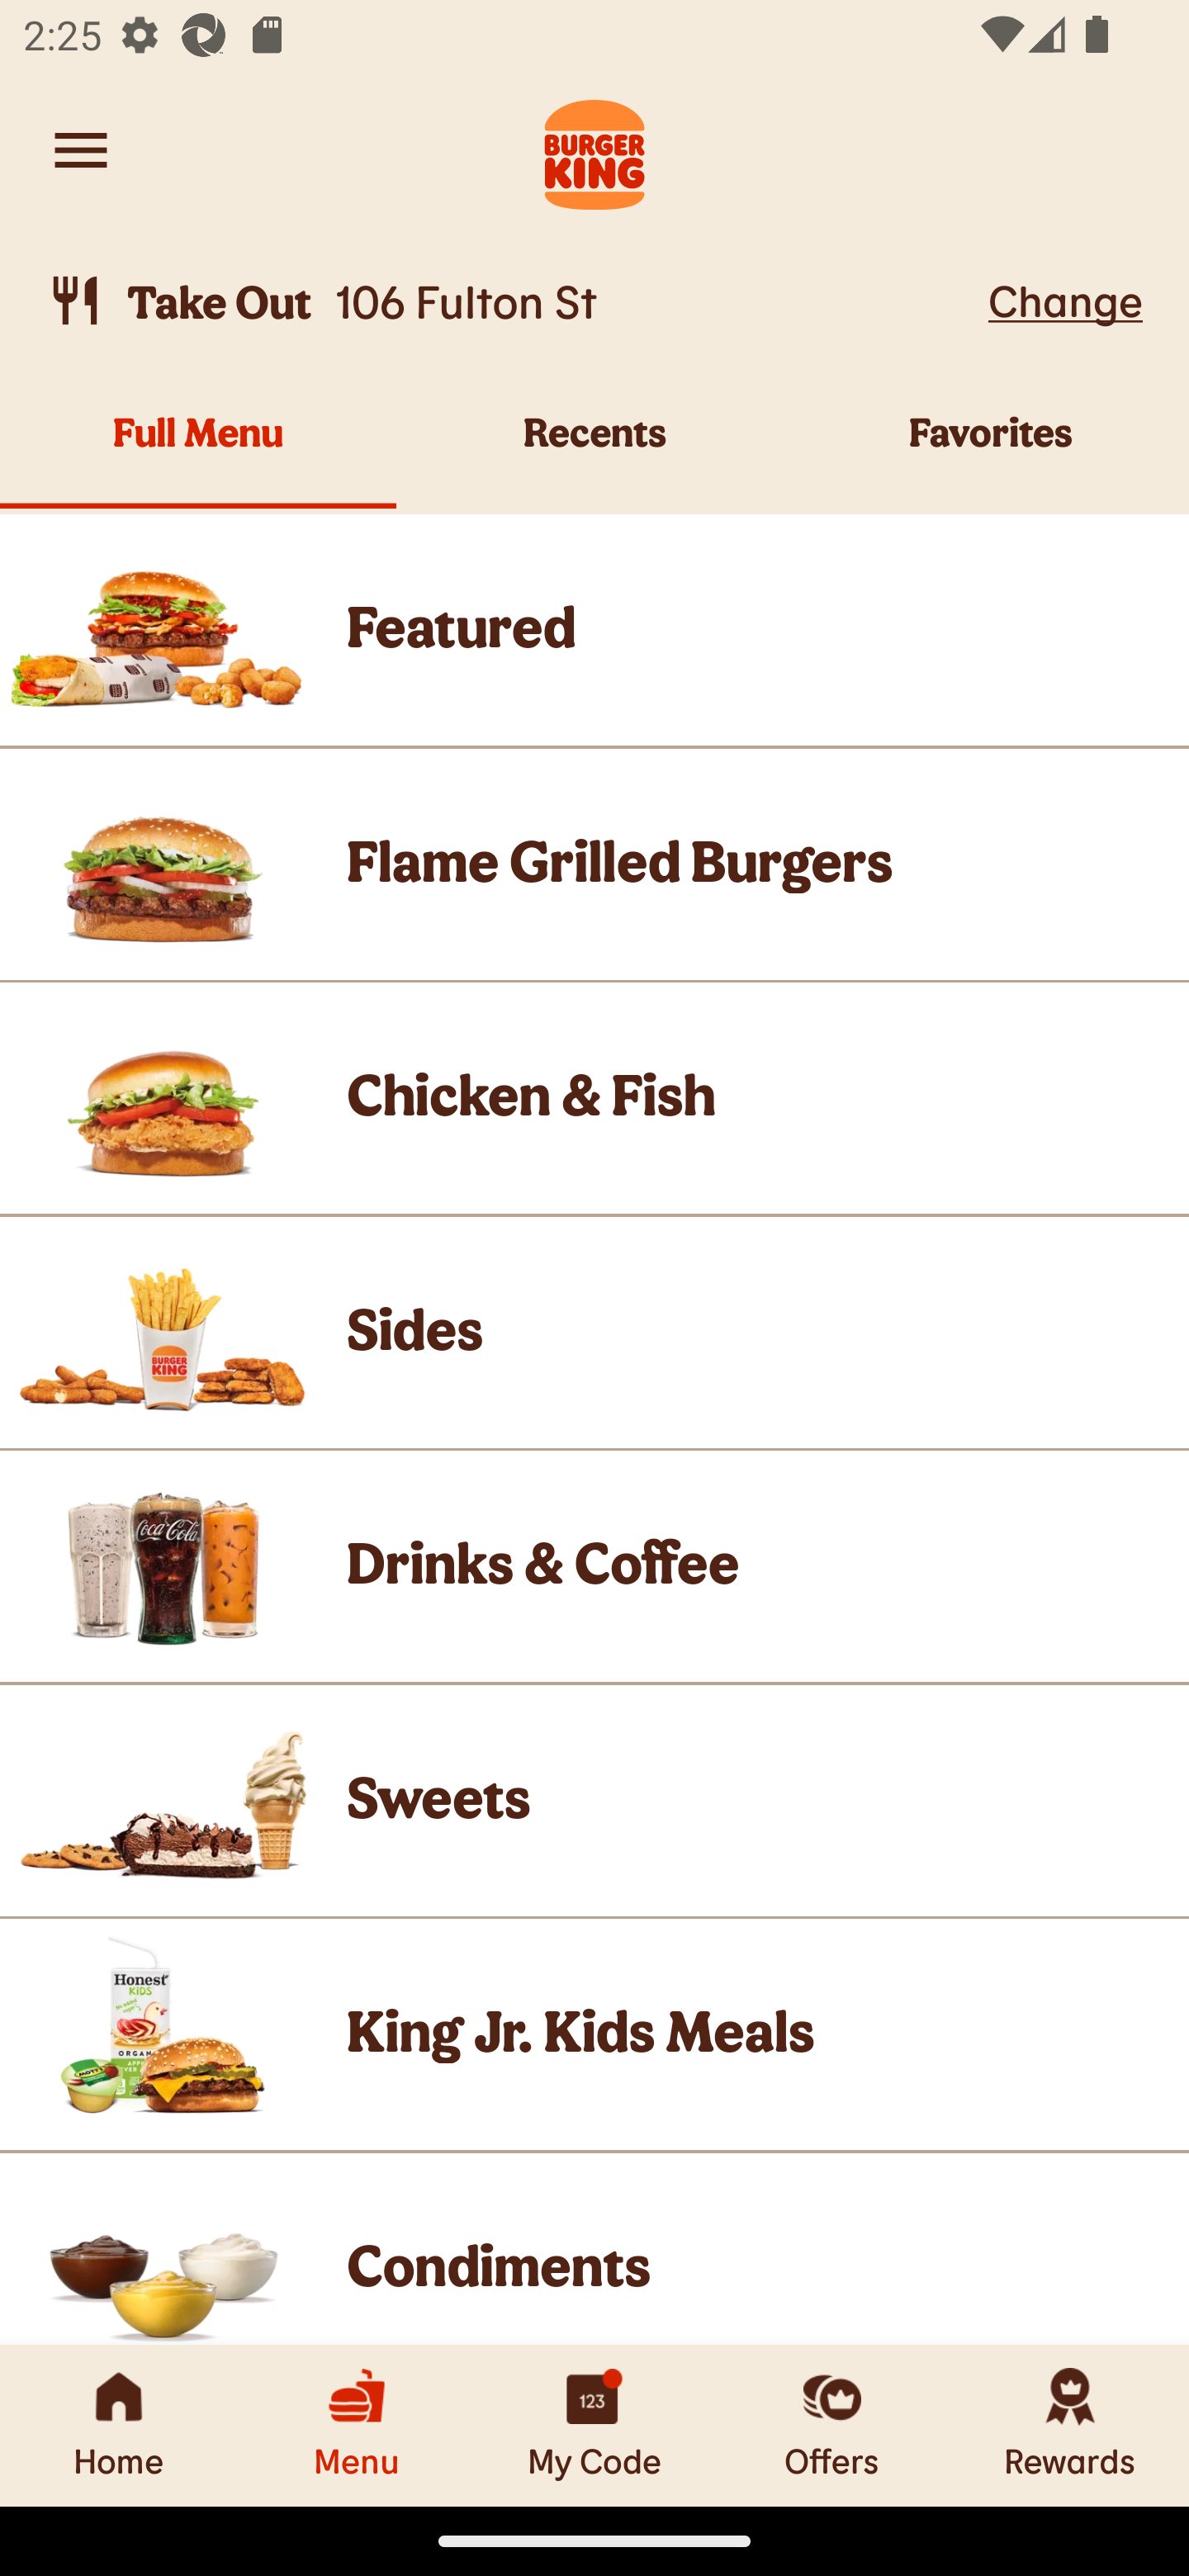  I want to click on Home, so click(119, 2425).